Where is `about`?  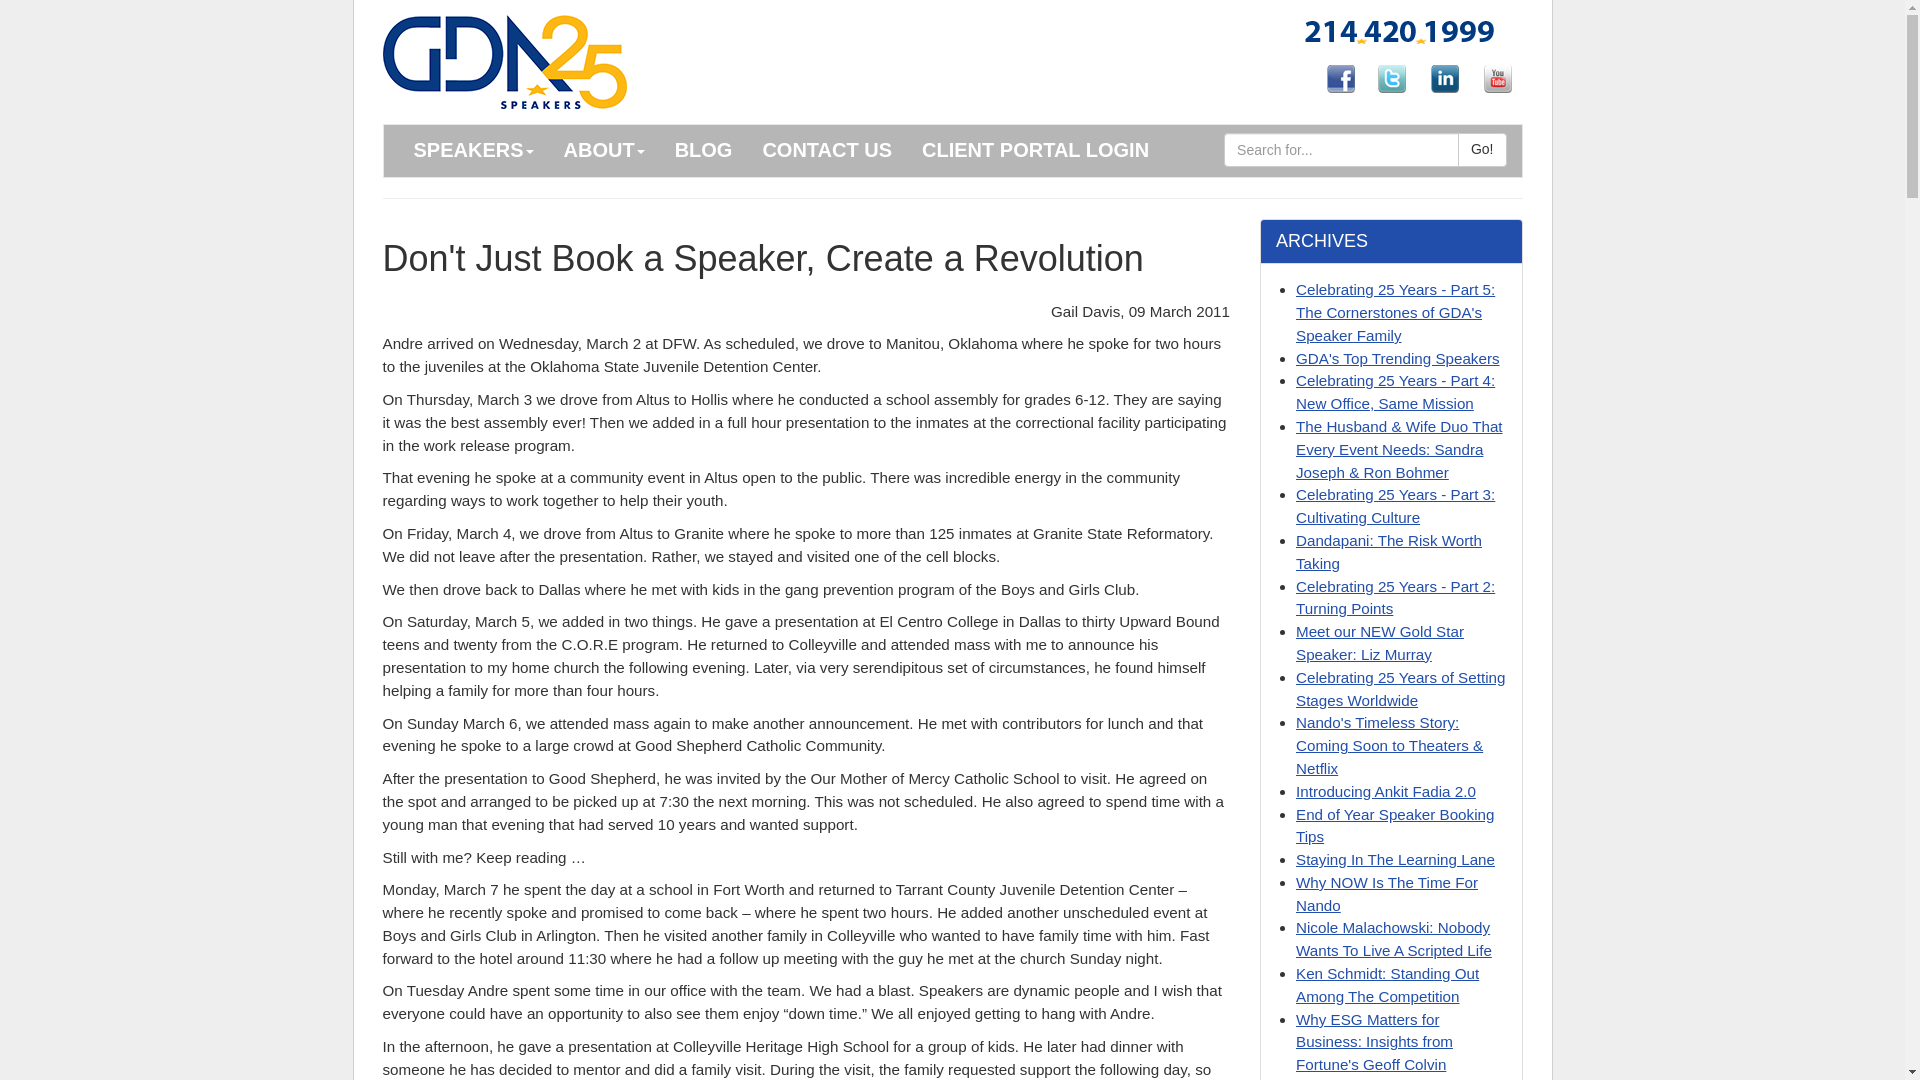
about is located at coordinates (704, 151).